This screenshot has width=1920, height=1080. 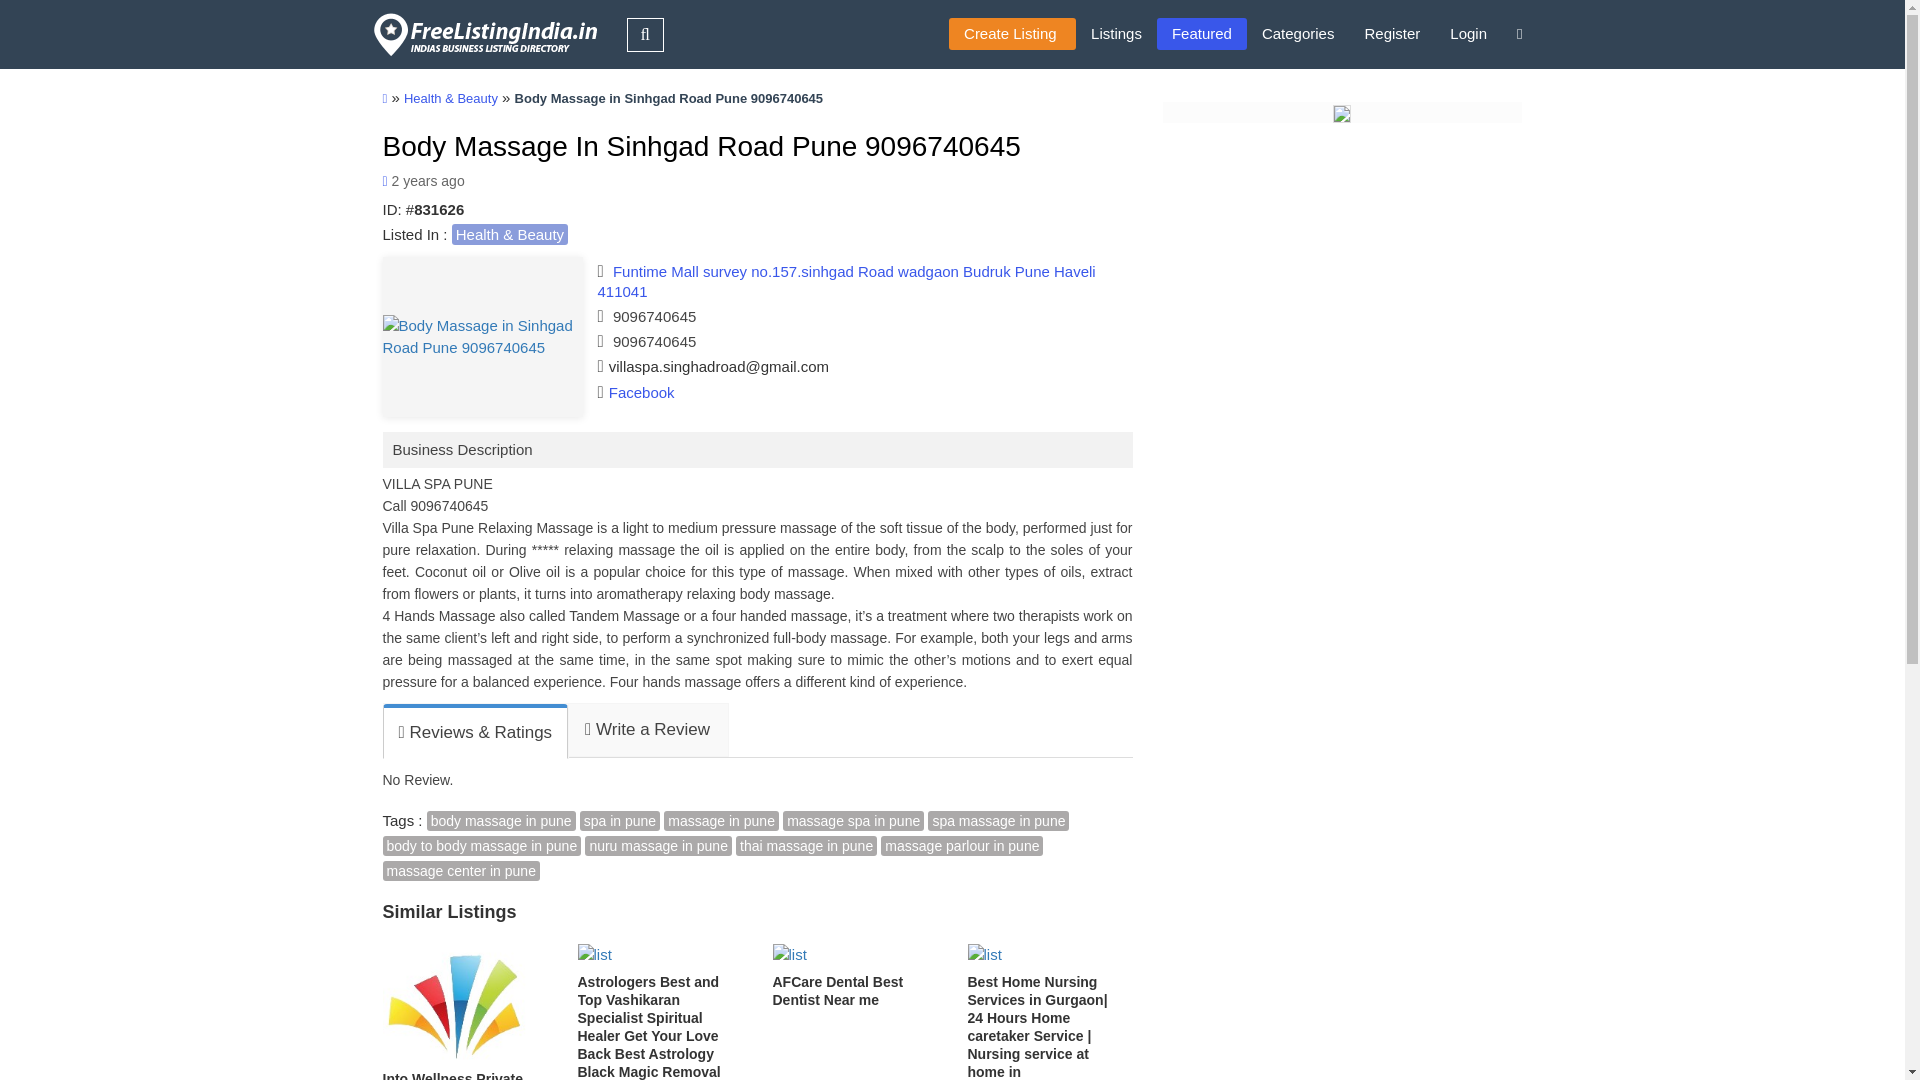 What do you see at coordinates (646, 730) in the screenshot?
I see `Write a Review` at bounding box center [646, 730].